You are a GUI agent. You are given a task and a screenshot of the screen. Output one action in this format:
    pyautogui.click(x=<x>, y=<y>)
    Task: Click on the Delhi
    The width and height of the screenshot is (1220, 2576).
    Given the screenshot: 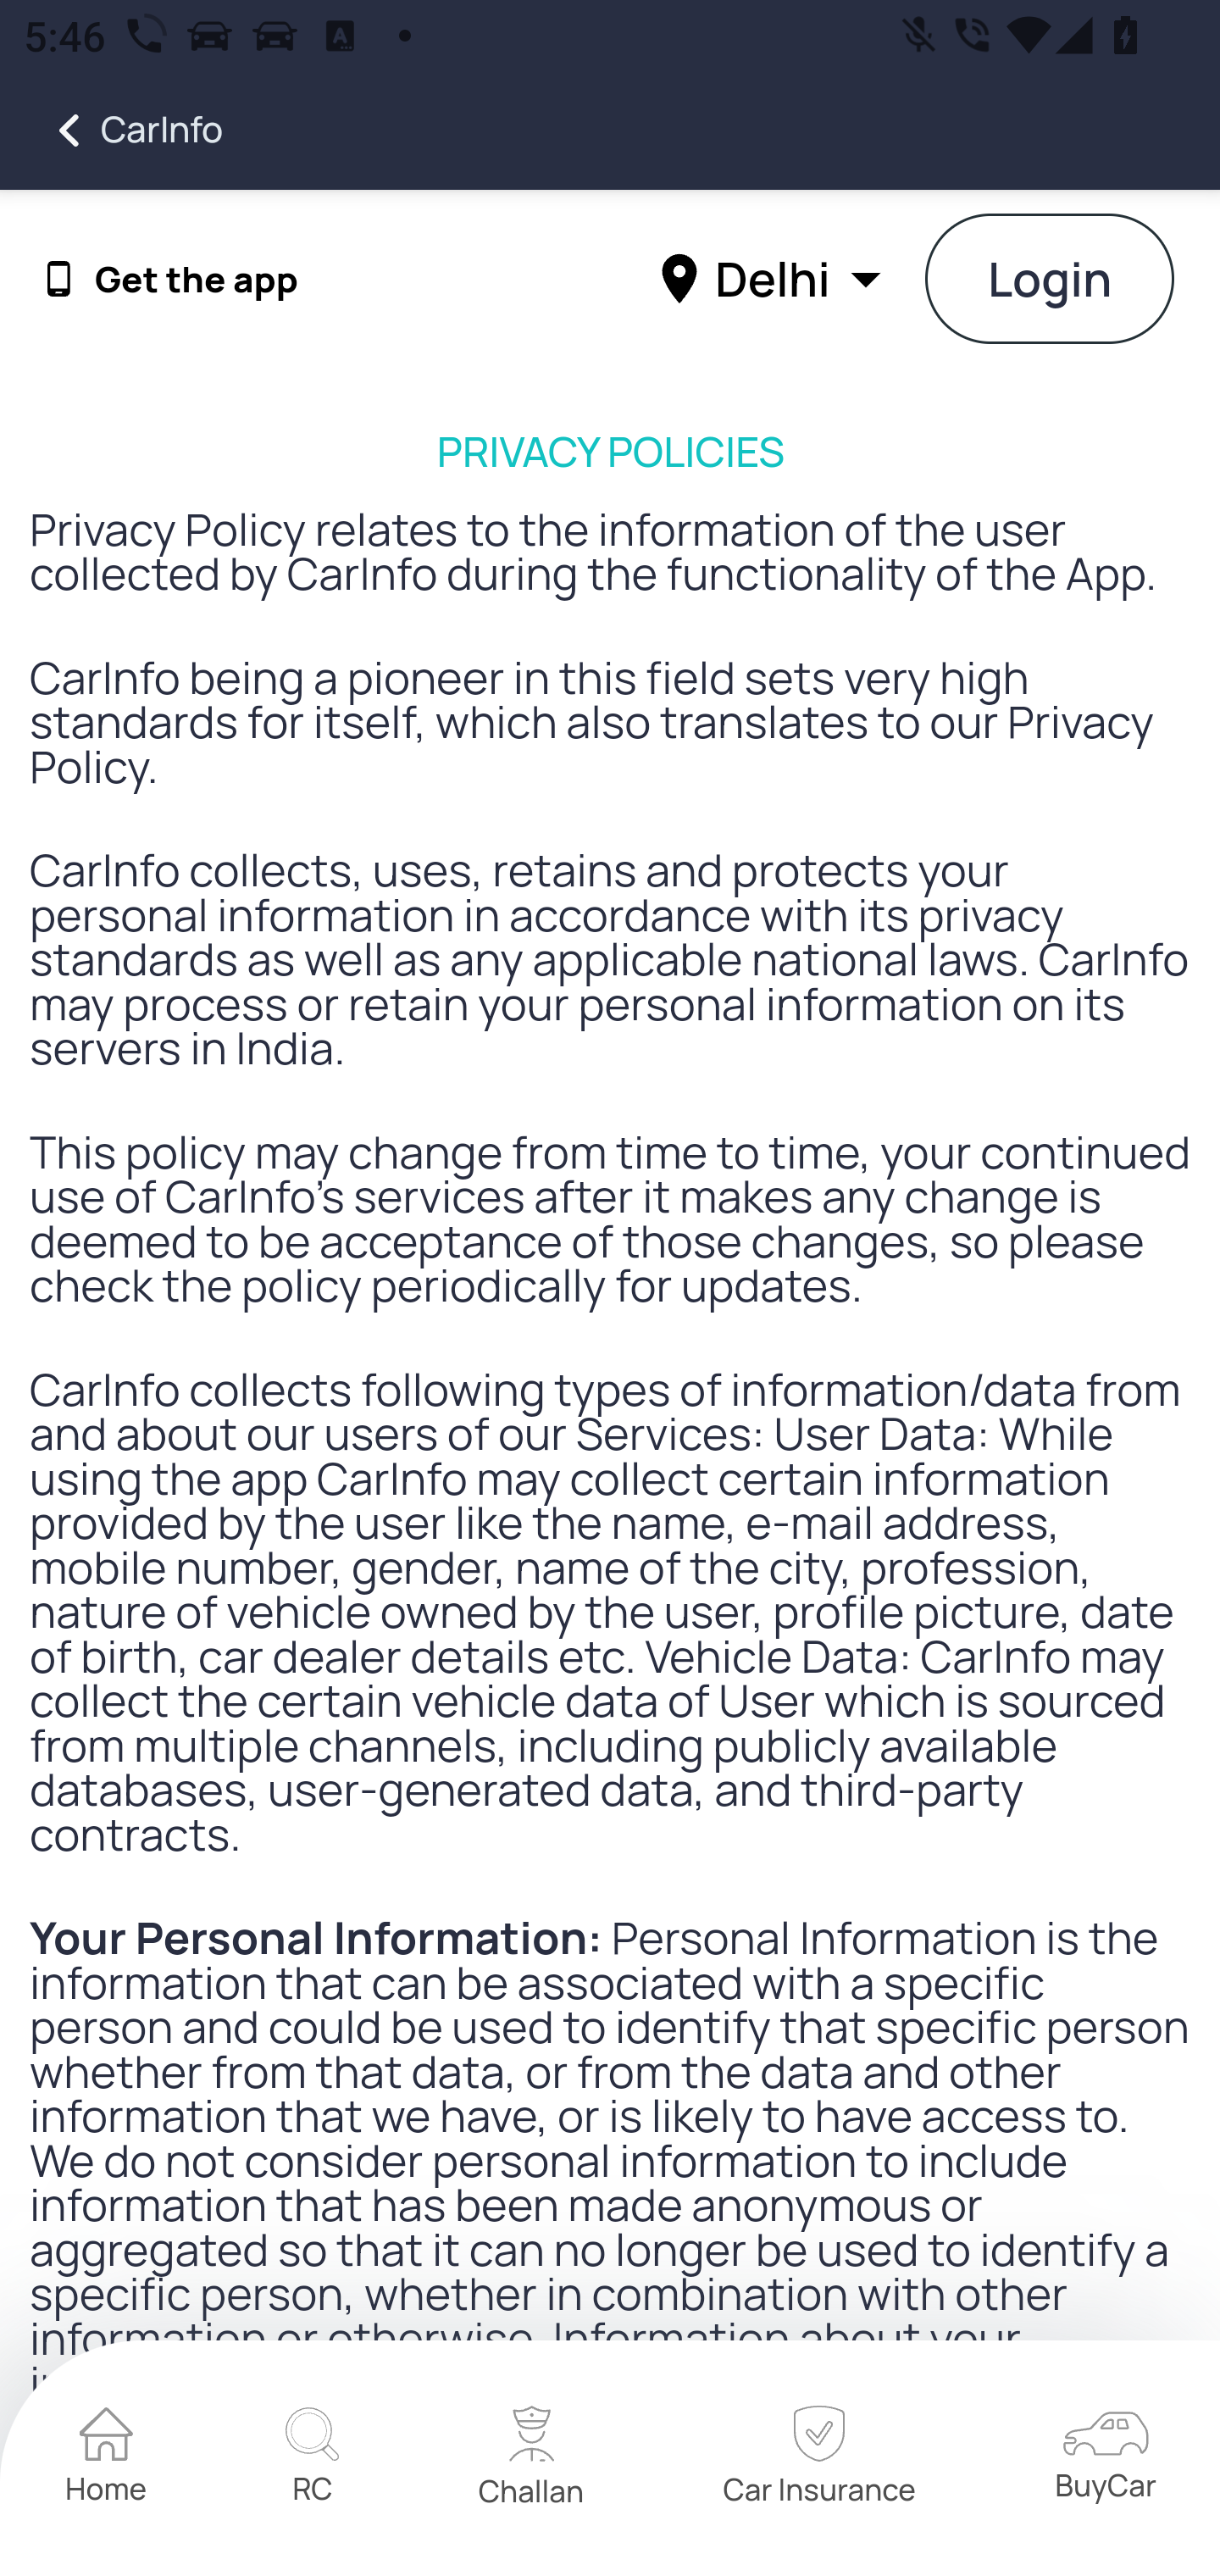 What is the action you would take?
    pyautogui.click(x=775, y=278)
    